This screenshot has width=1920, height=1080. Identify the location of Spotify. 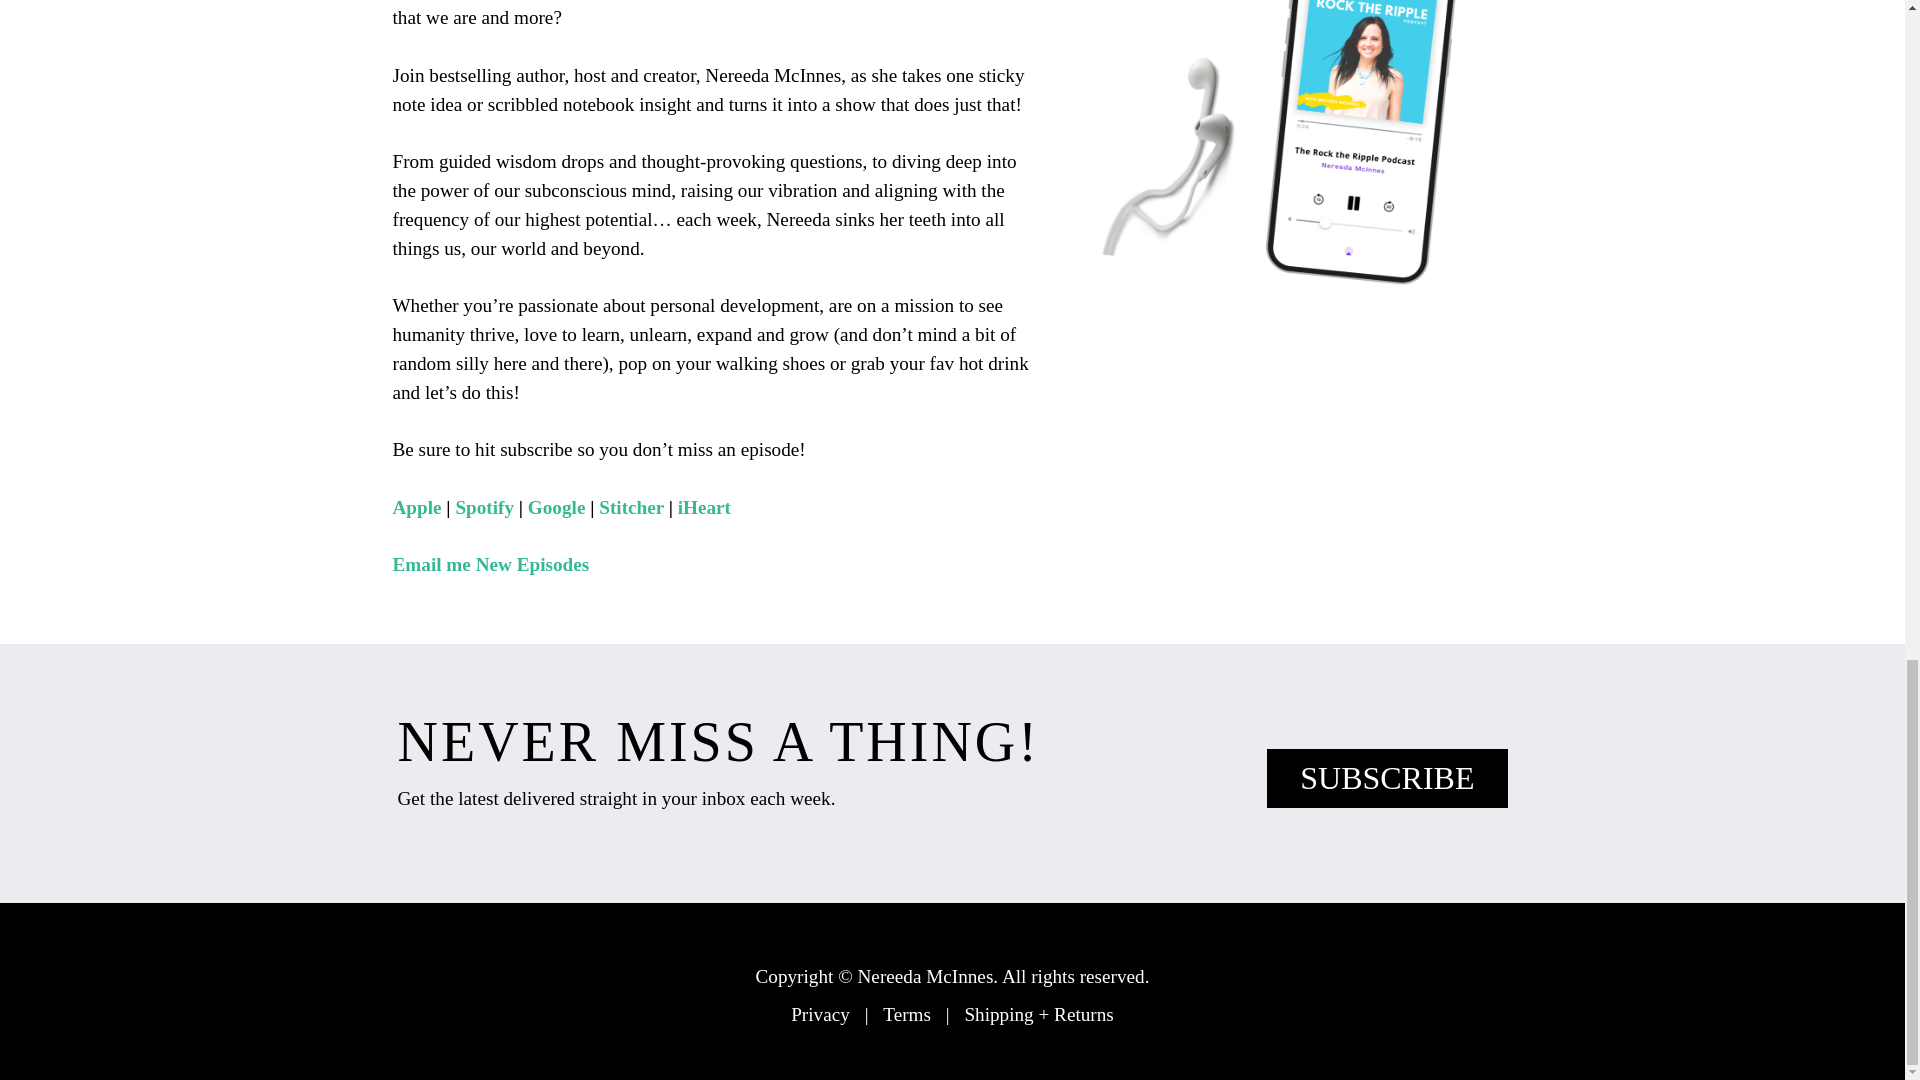
(484, 507).